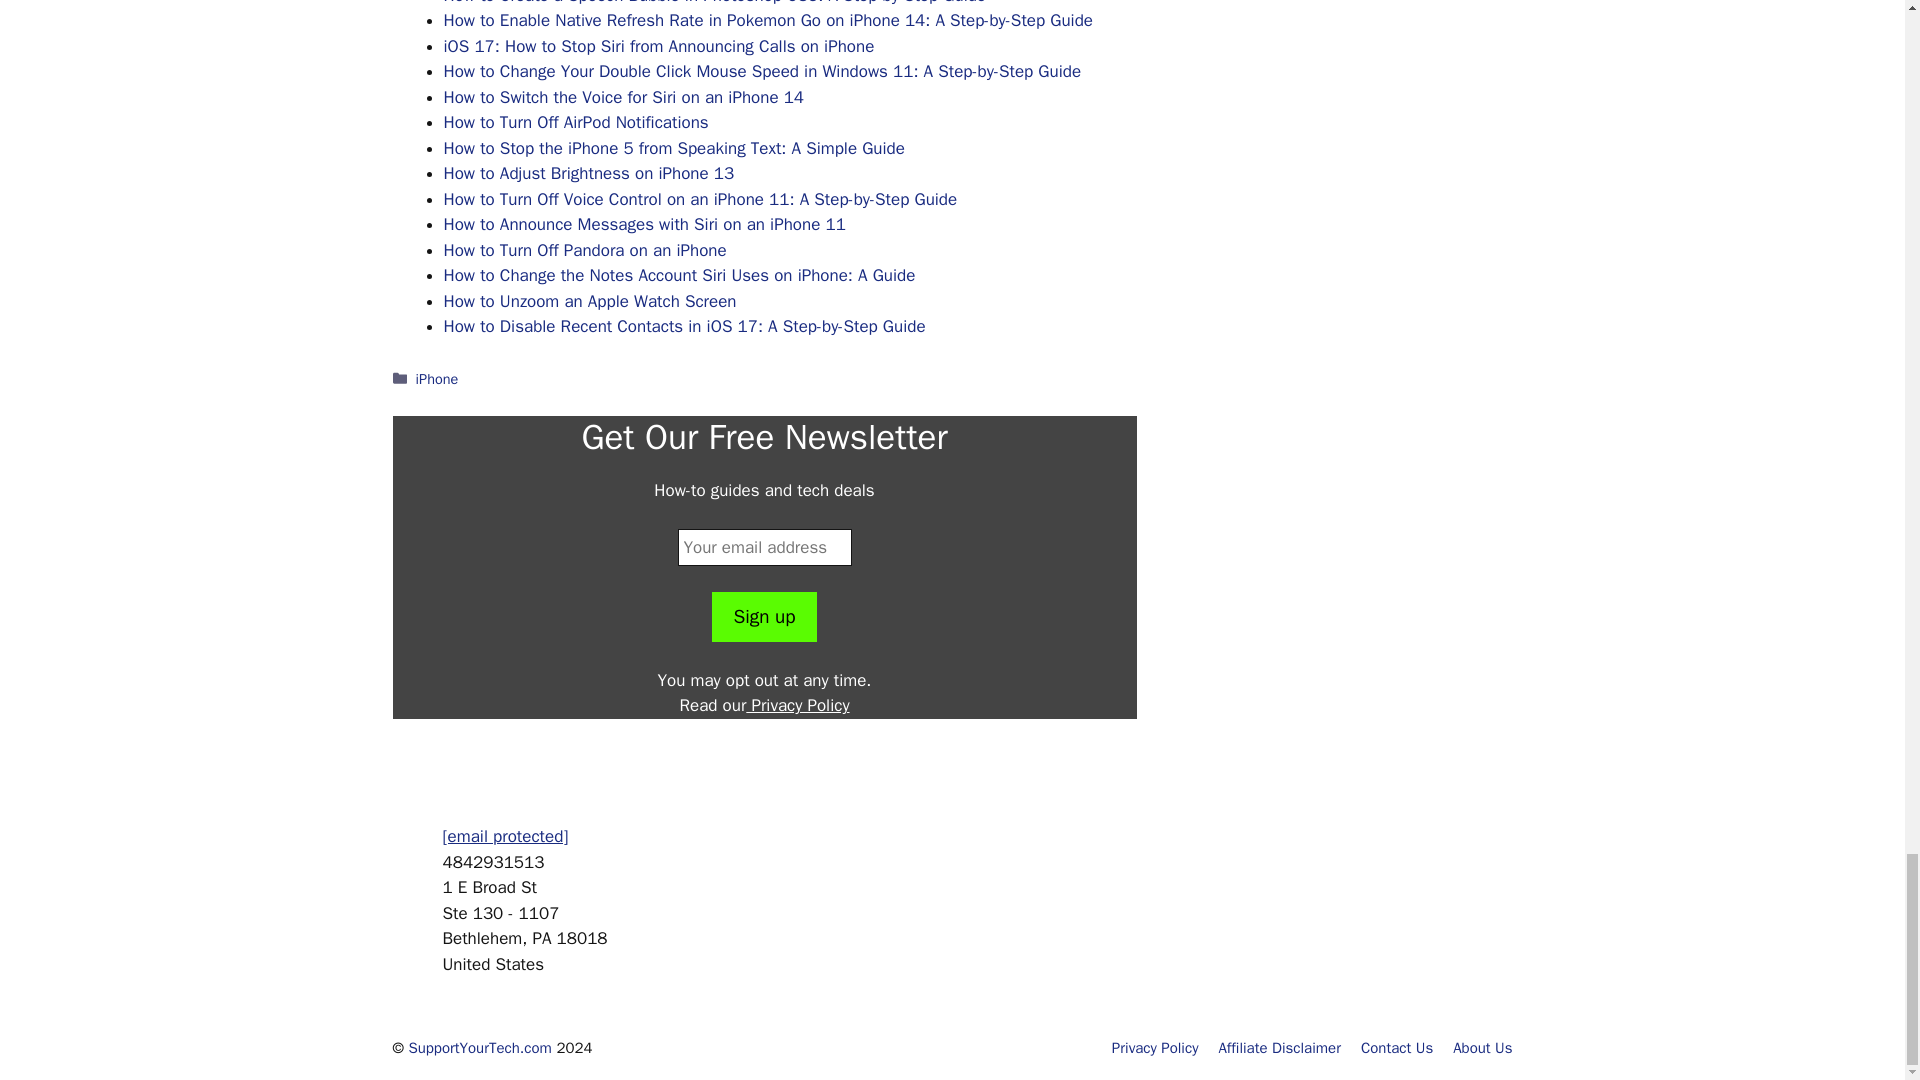 This screenshot has height=1080, width=1920. Describe the element at coordinates (764, 616) in the screenshot. I see `Sign up` at that location.